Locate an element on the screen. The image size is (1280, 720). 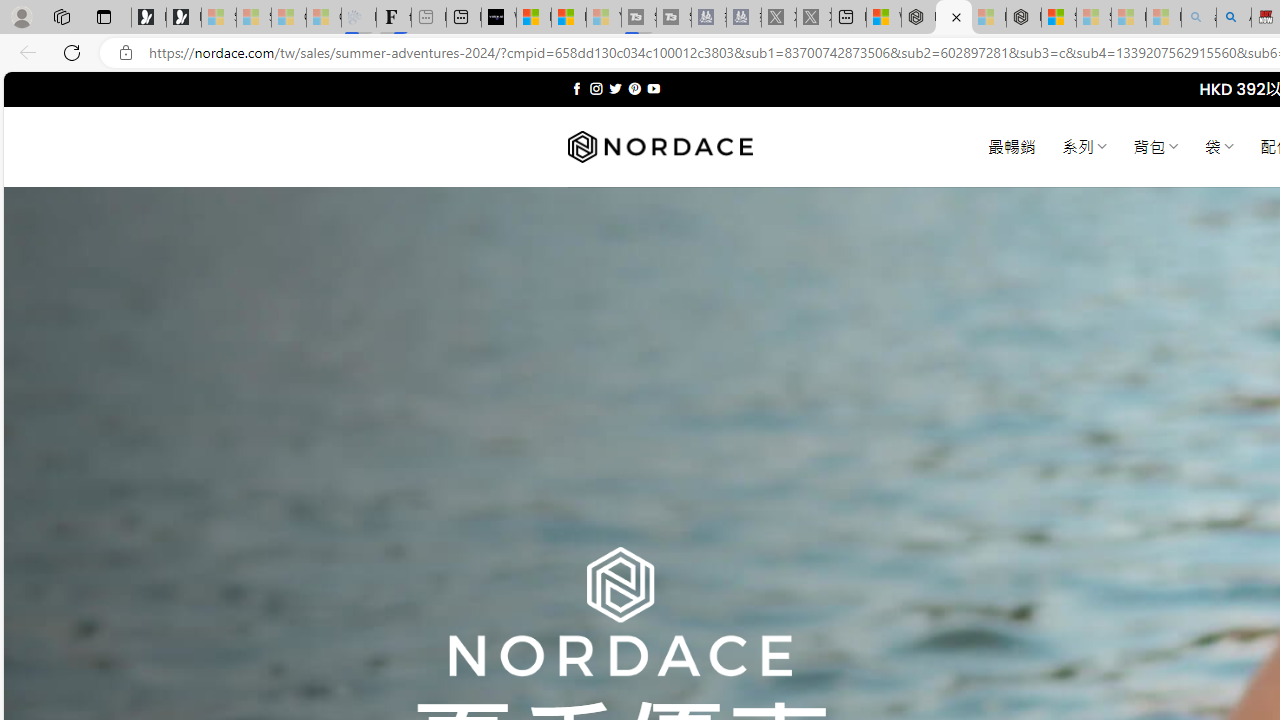
Streaming Coverage | T3 - Sleeping is located at coordinates (639, 18).